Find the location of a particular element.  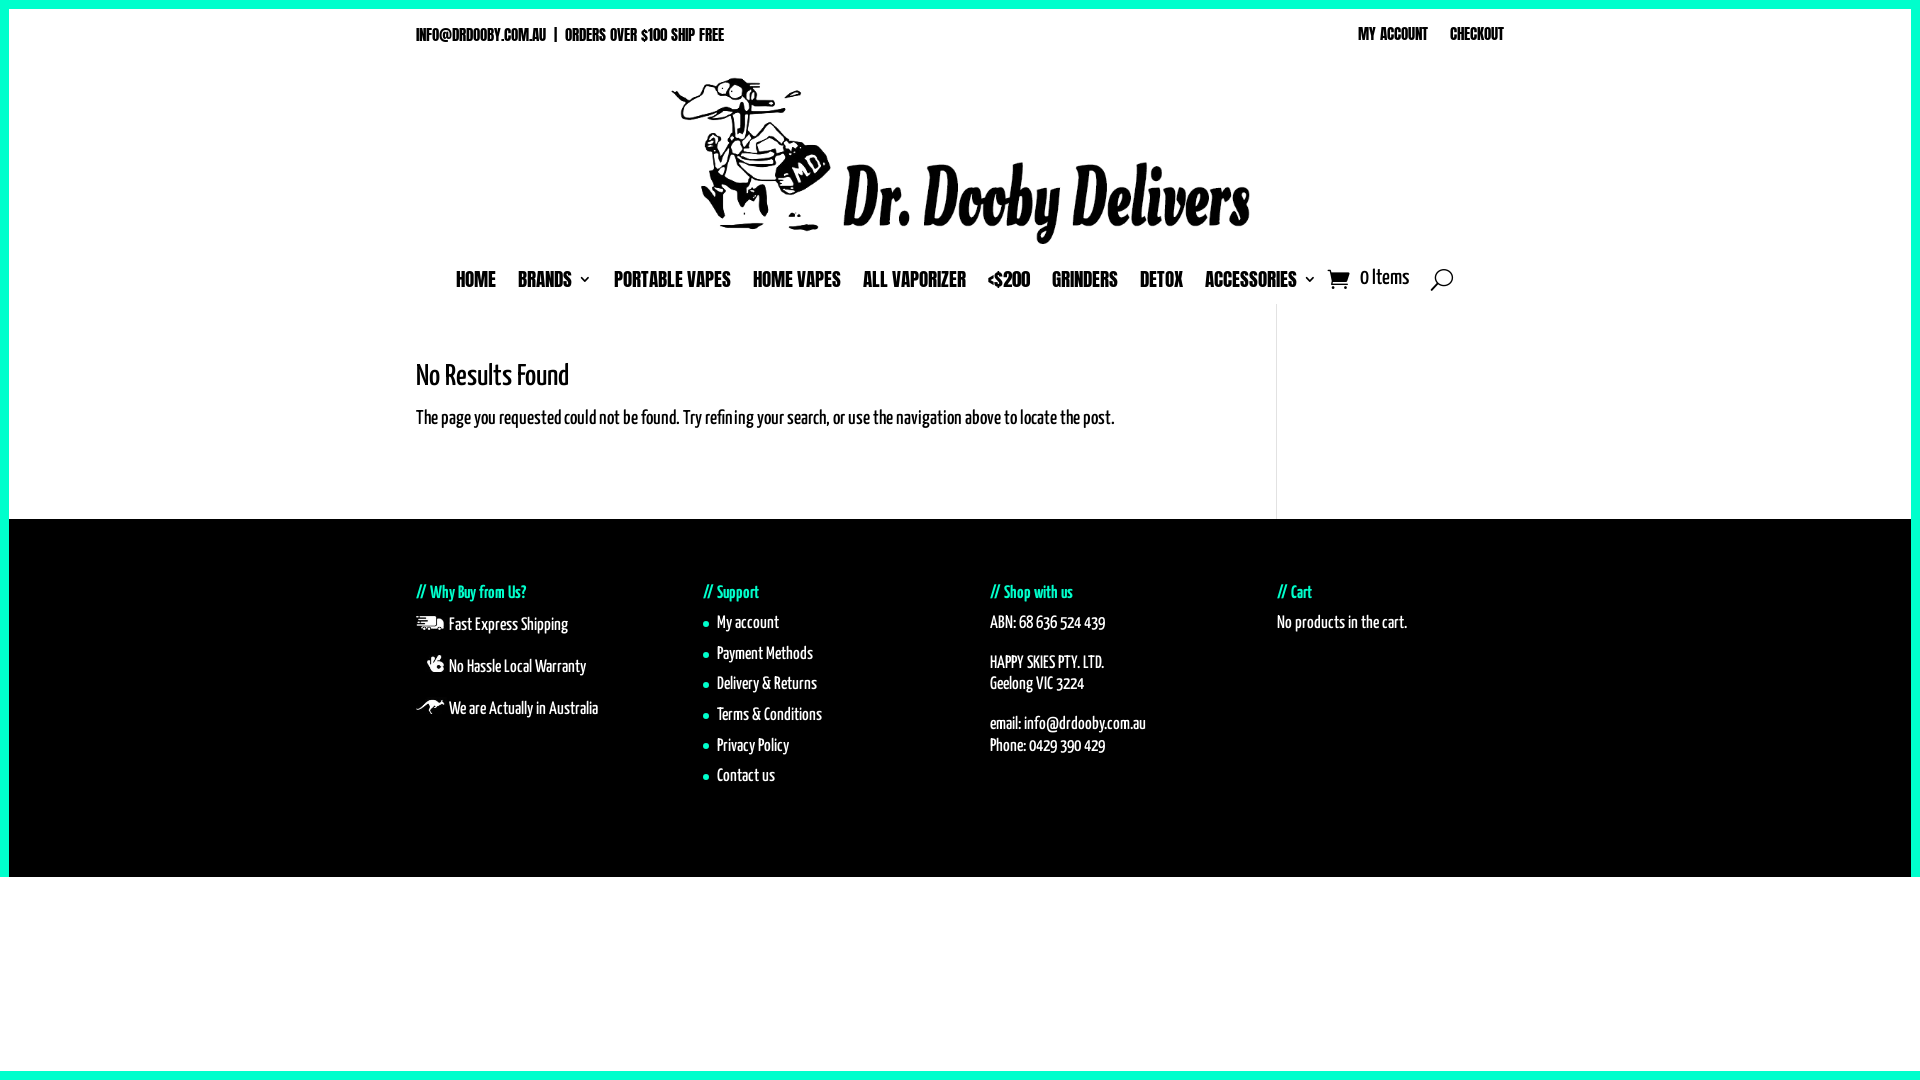

Contact us is located at coordinates (746, 776).